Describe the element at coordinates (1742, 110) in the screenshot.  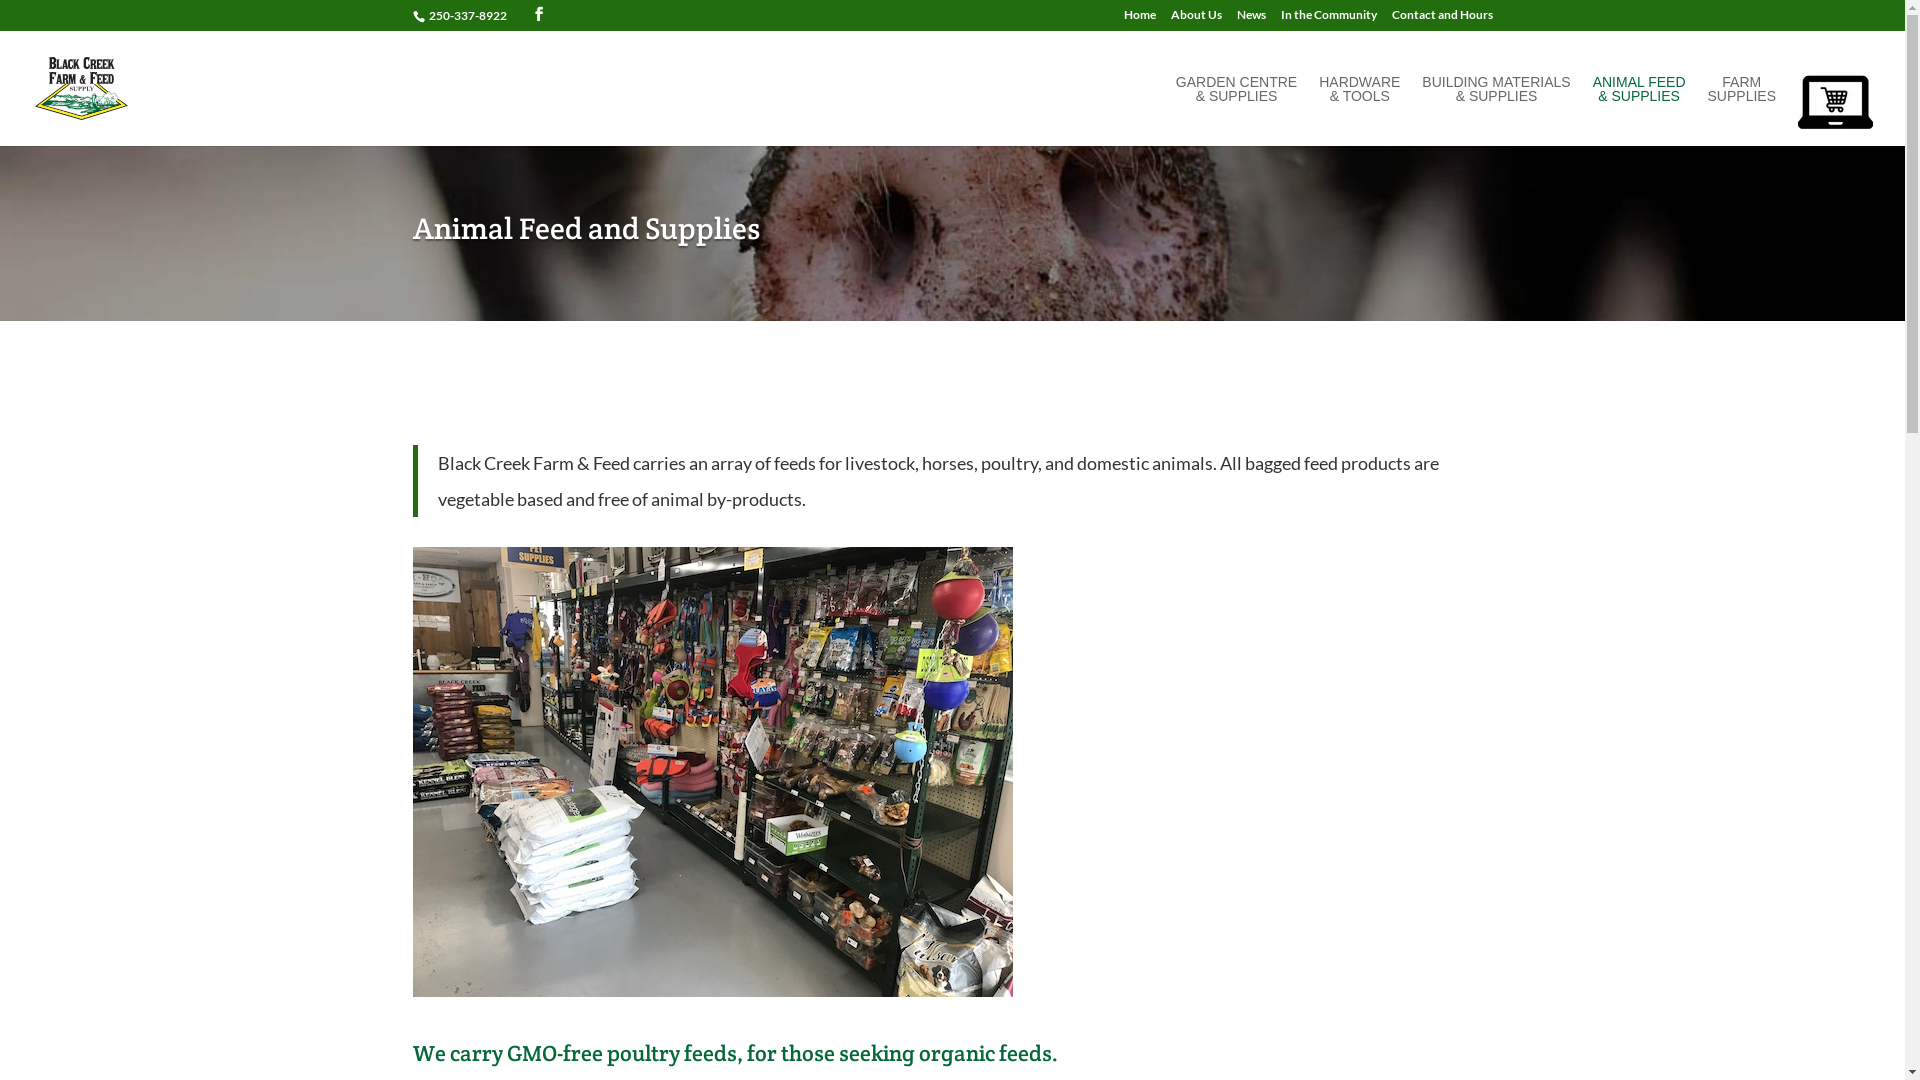
I see `FARM
SUPPLIES` at that location.